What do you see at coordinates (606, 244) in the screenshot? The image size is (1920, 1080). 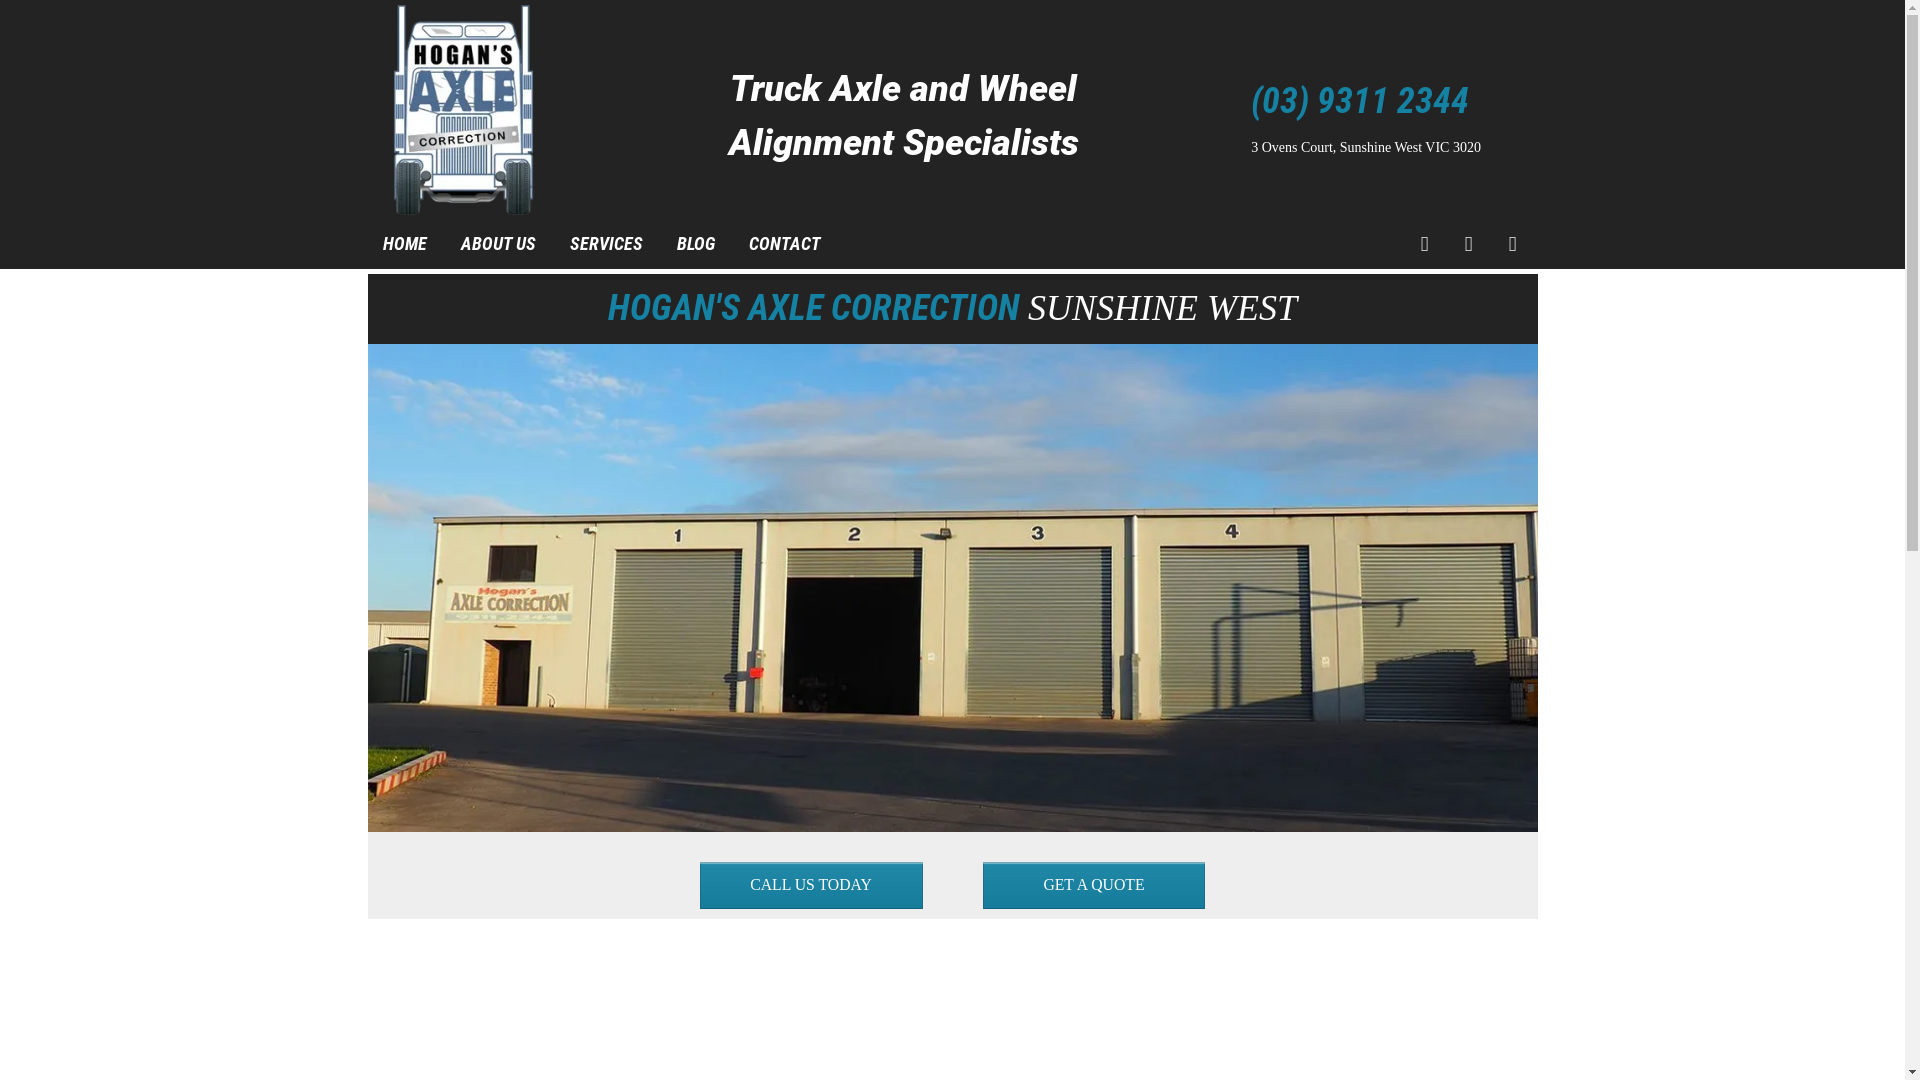 I see `SERVICES` at bounding box center [606, 244].